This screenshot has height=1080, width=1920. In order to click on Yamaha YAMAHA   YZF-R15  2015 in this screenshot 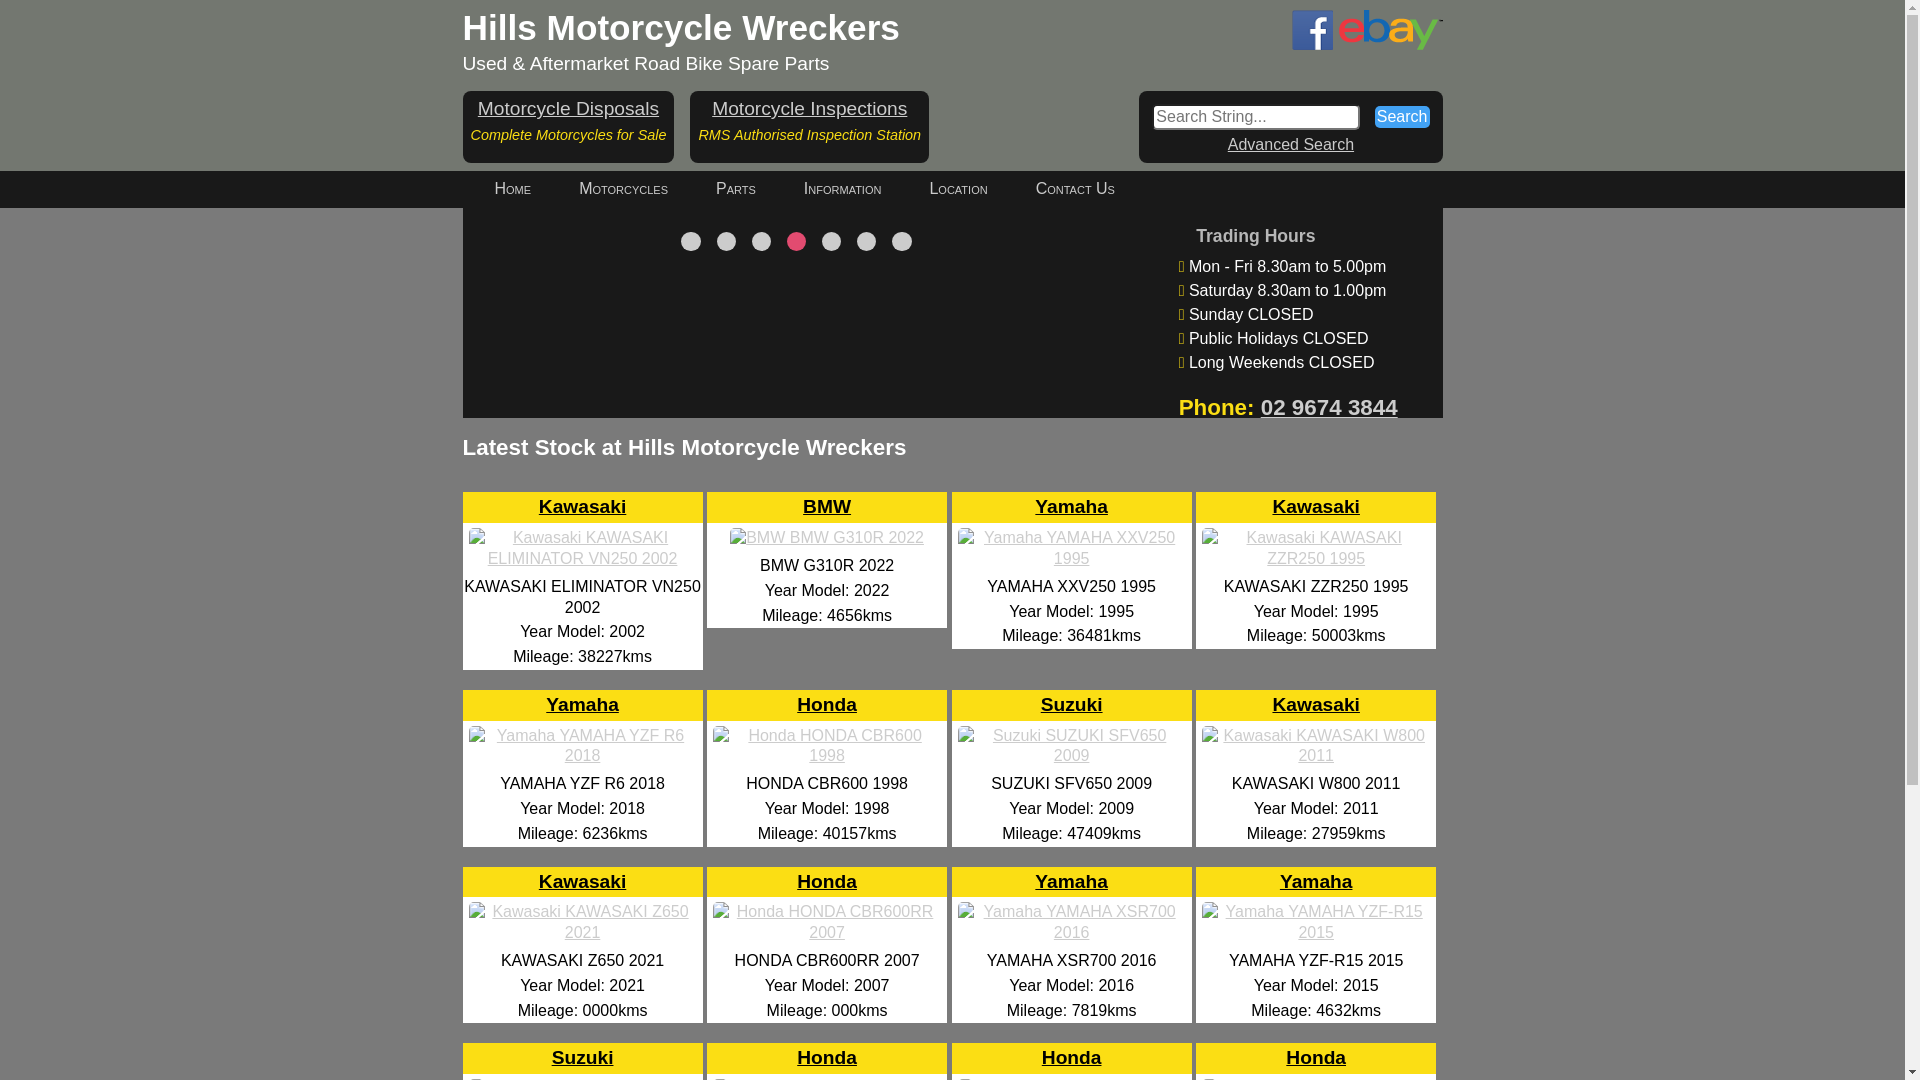, I will do `click(1316, 932)`.